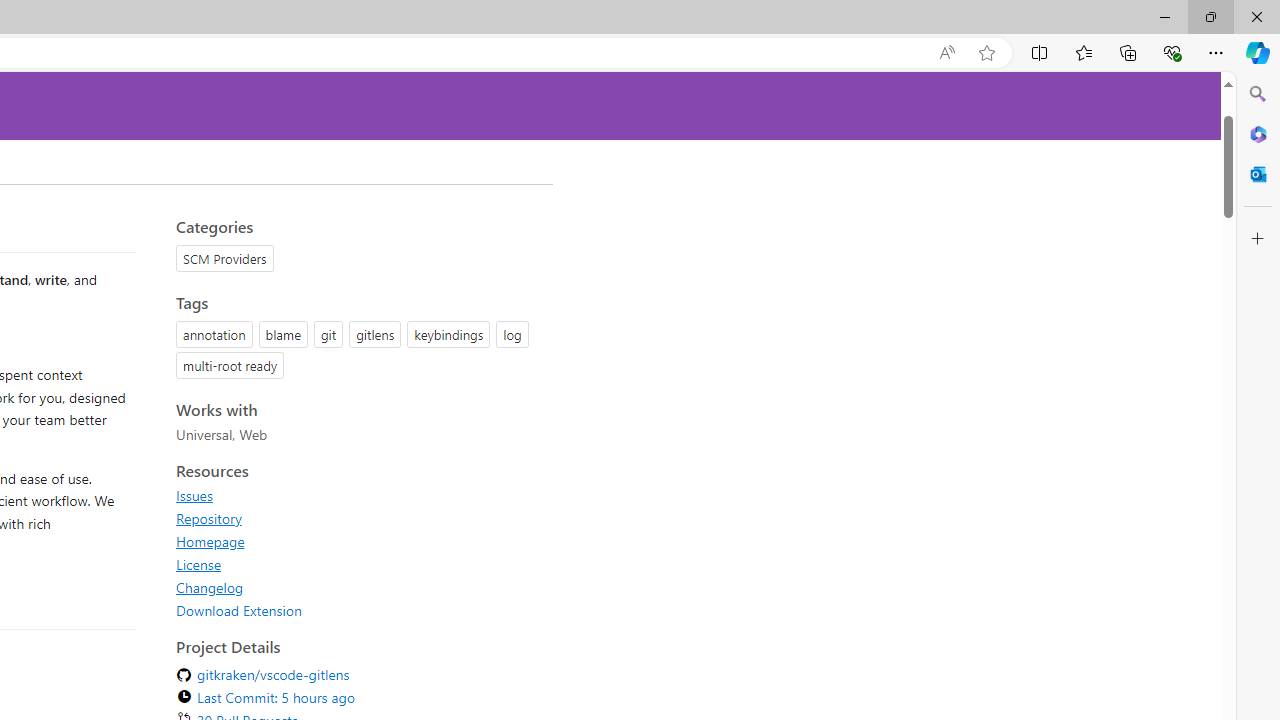  I want to click on Restore, so click(1210, 16).